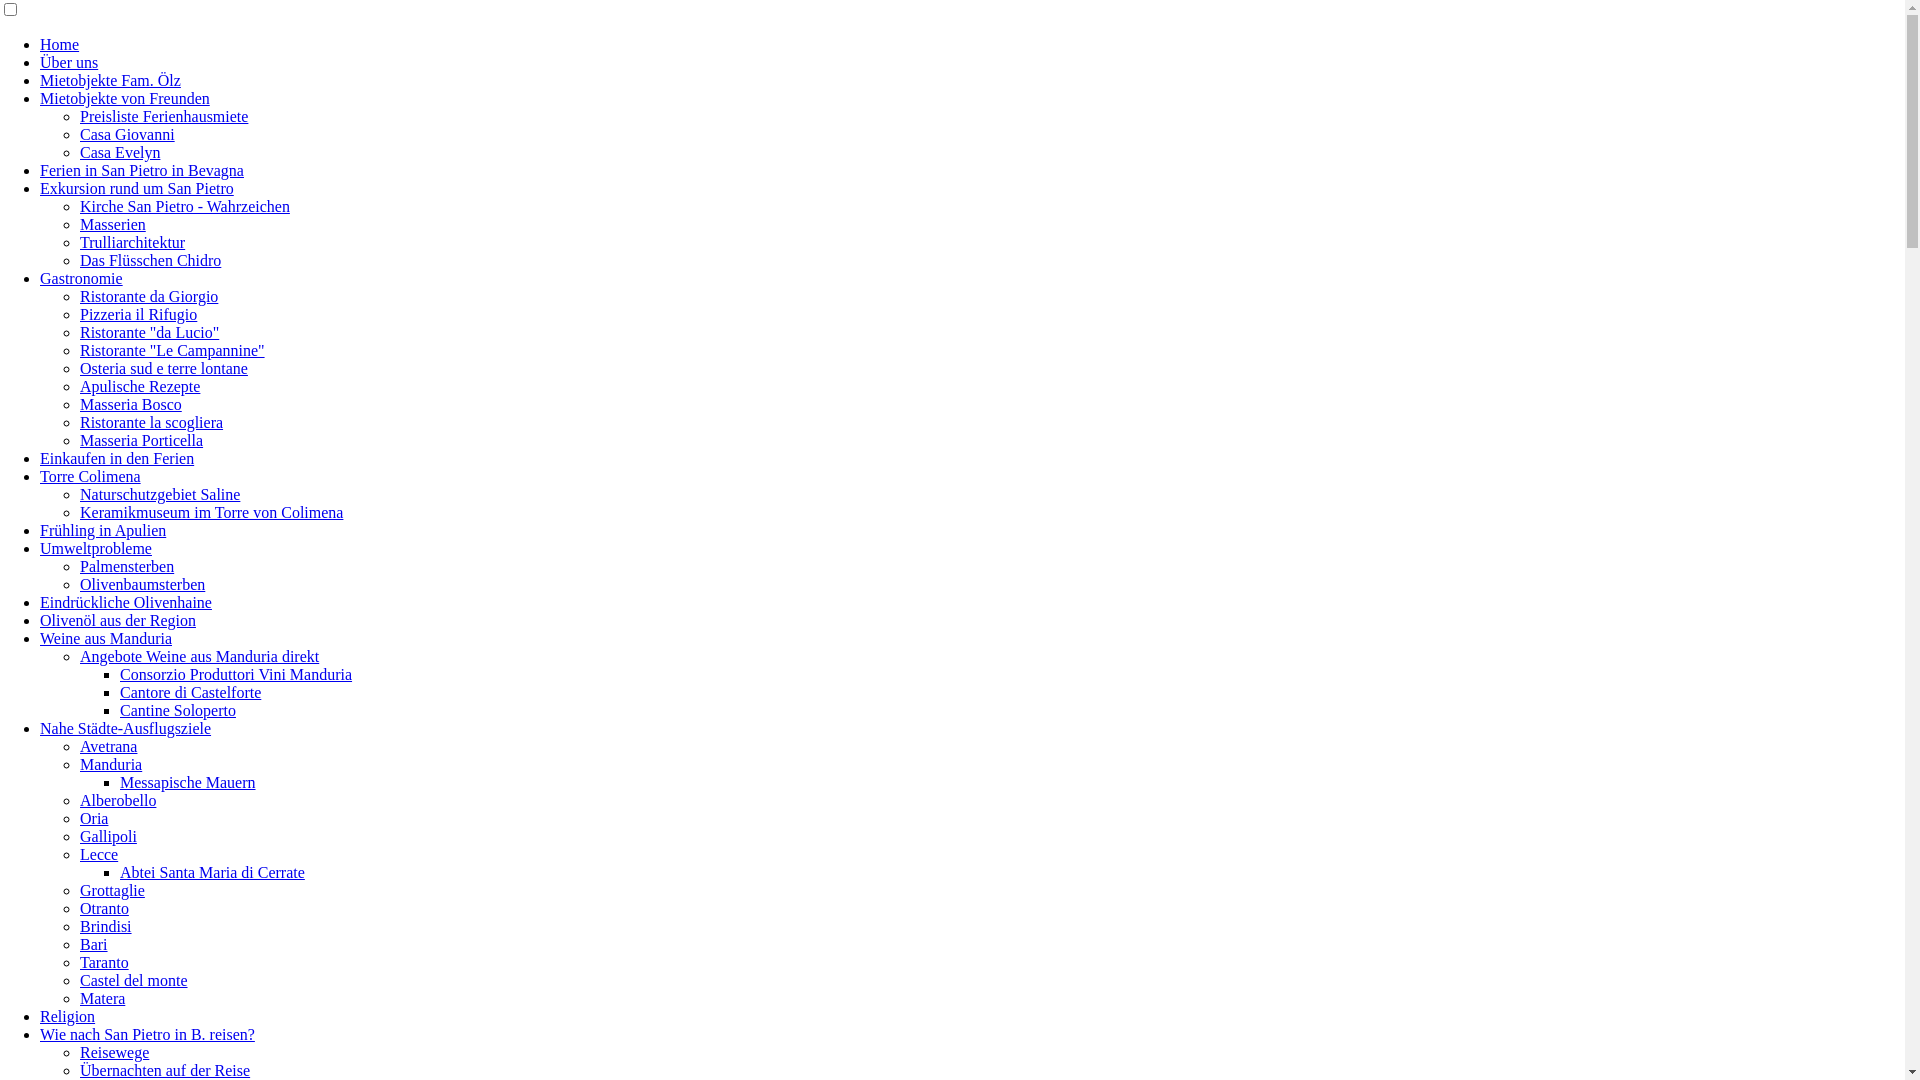 Image resolution: width=1920 pixels, height=1080 pixels. What do you see at coordinates (60, 44) in the screenshot?
I see `Home` at bounding box center [60, 44].